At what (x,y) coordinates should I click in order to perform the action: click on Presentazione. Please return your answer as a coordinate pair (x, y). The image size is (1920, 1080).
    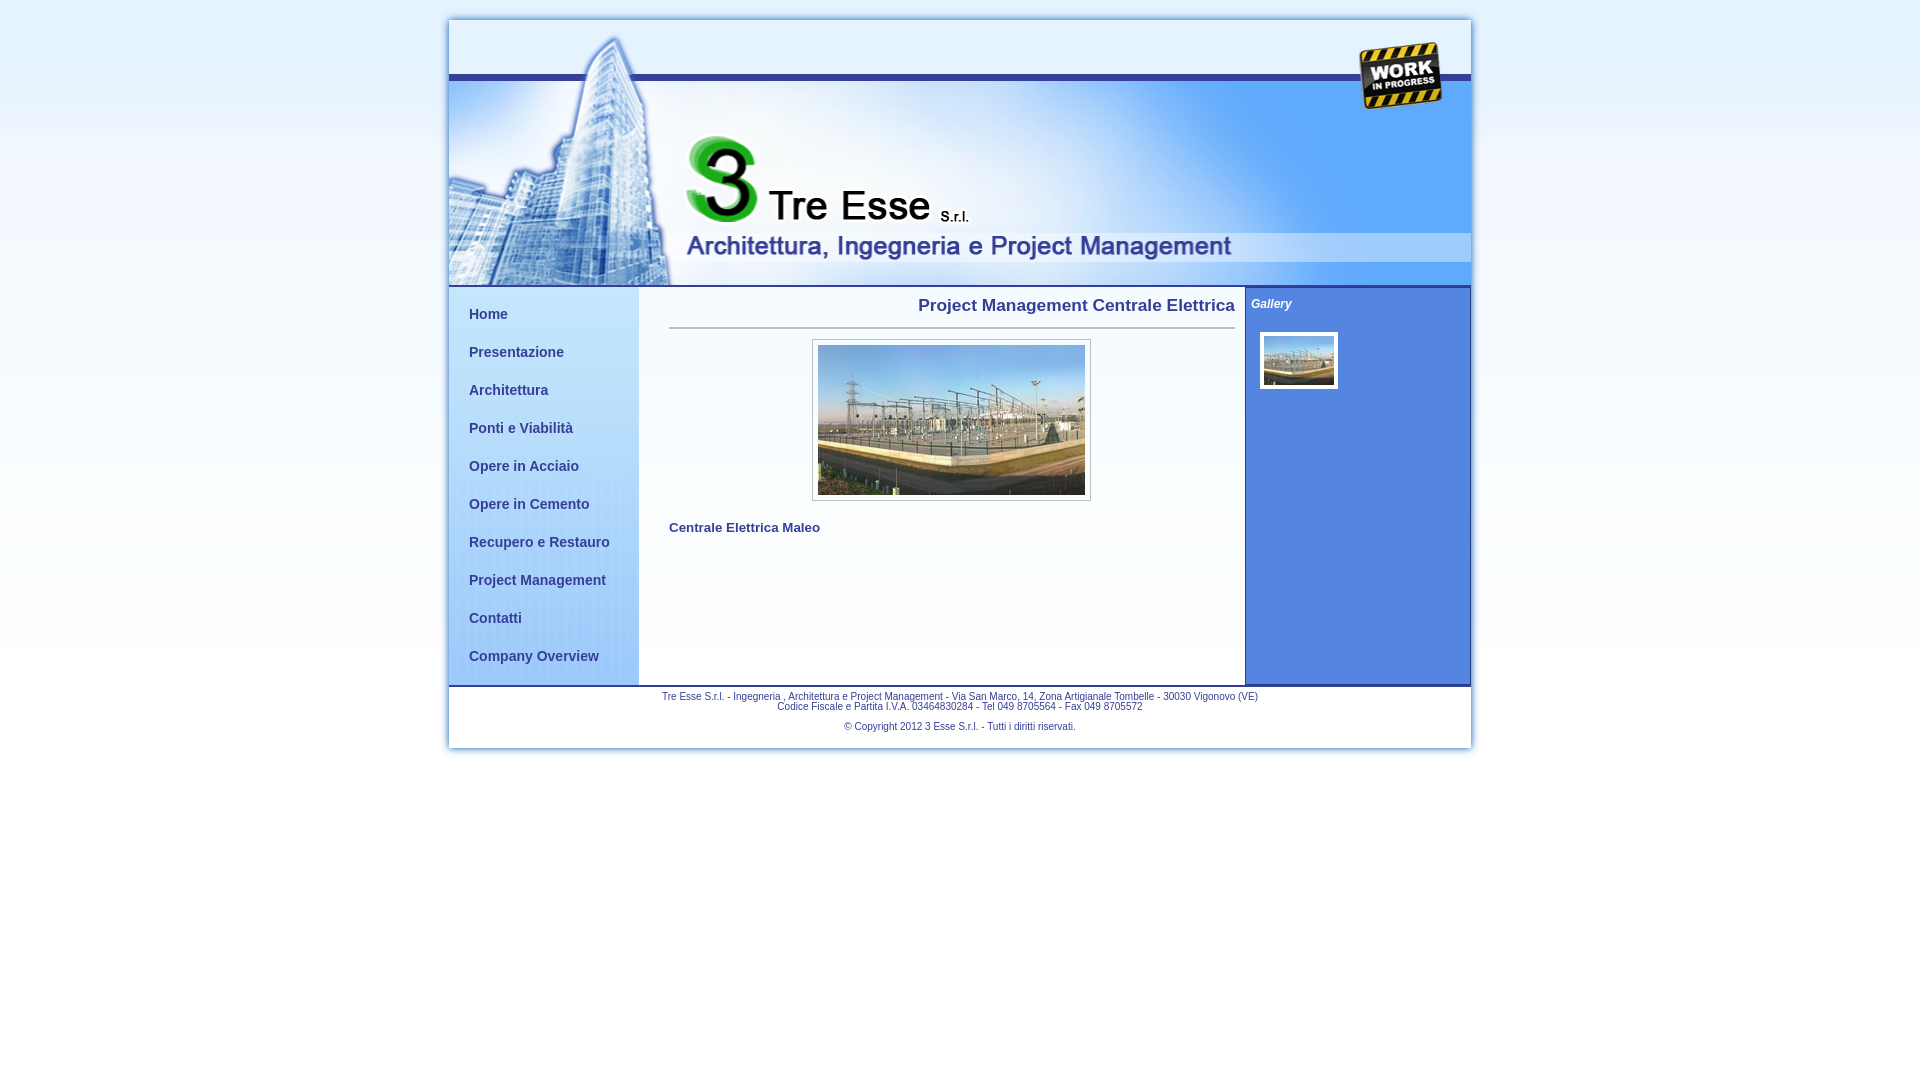
    Looking at the image, I should click on (516, 352).